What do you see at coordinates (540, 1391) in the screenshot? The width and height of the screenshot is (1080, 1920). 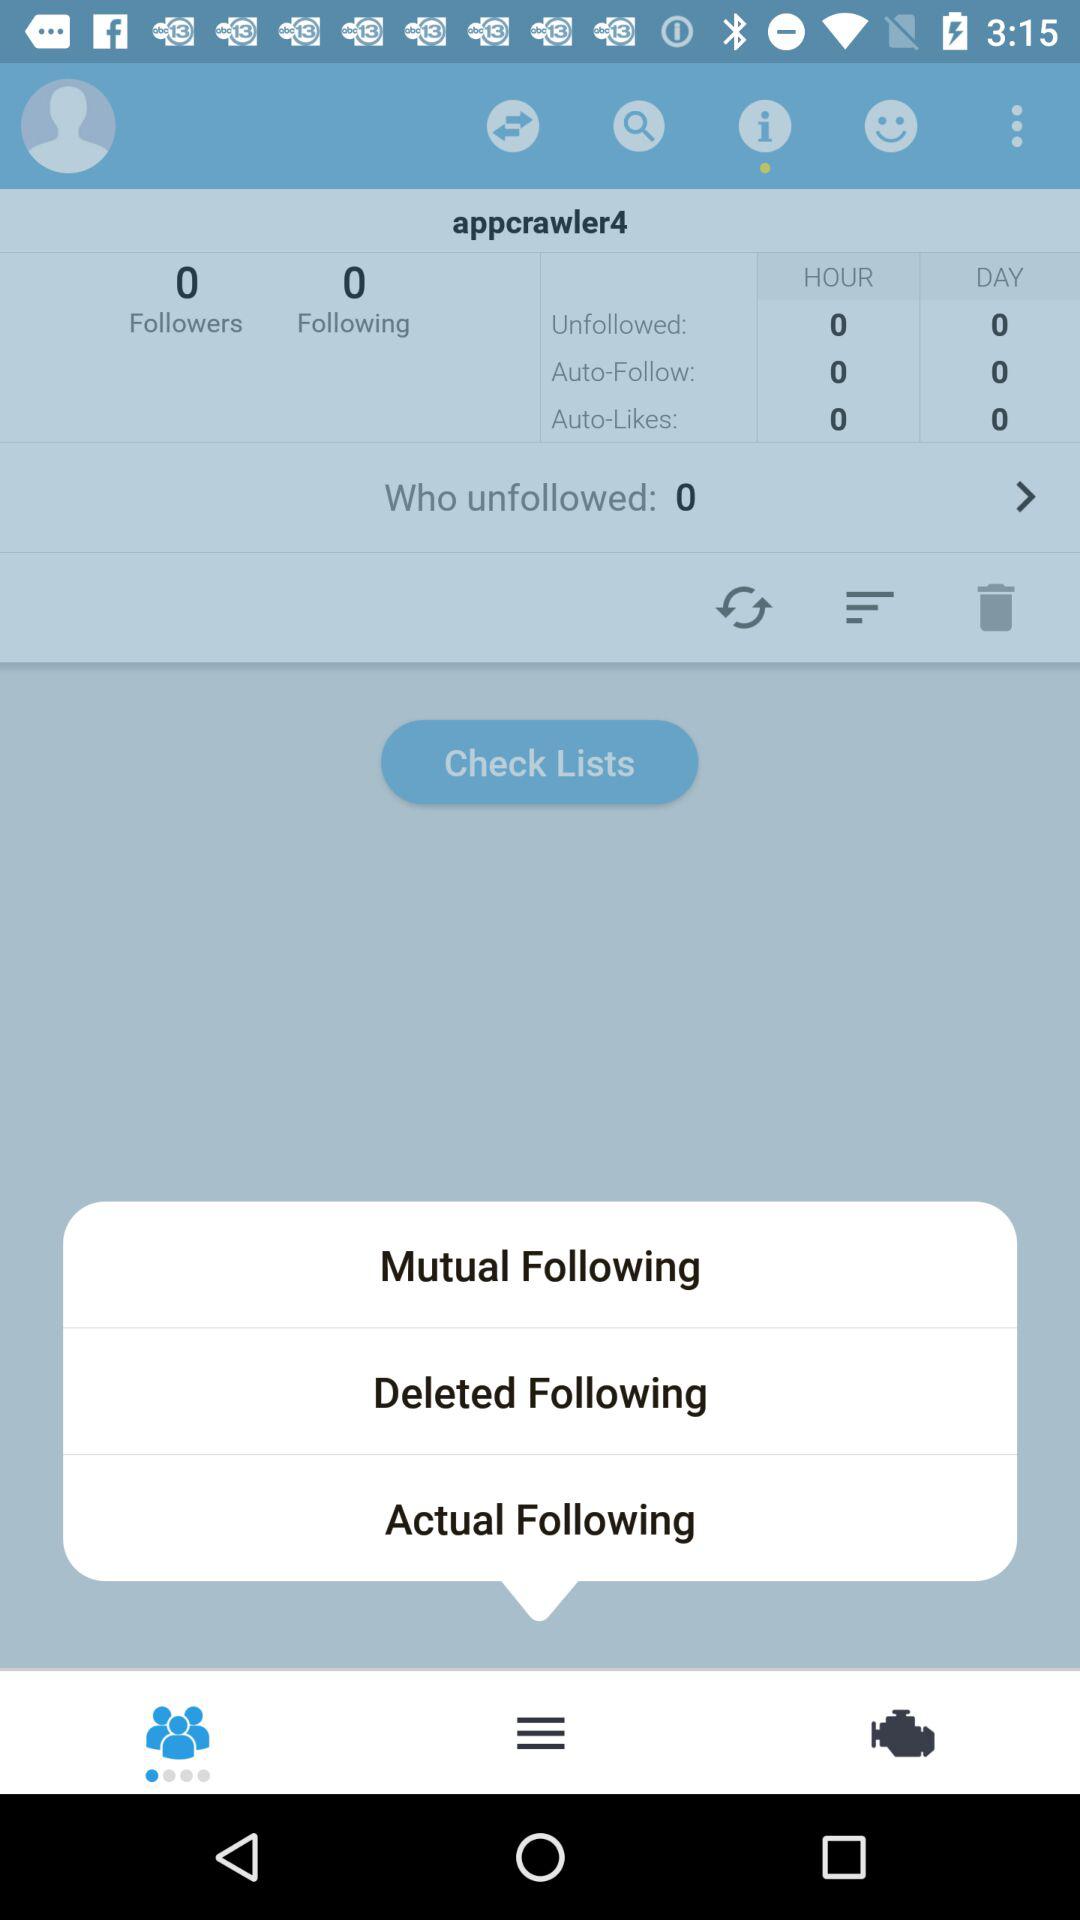 I see `jump to deleted following` at bounding box center [540, 1391].